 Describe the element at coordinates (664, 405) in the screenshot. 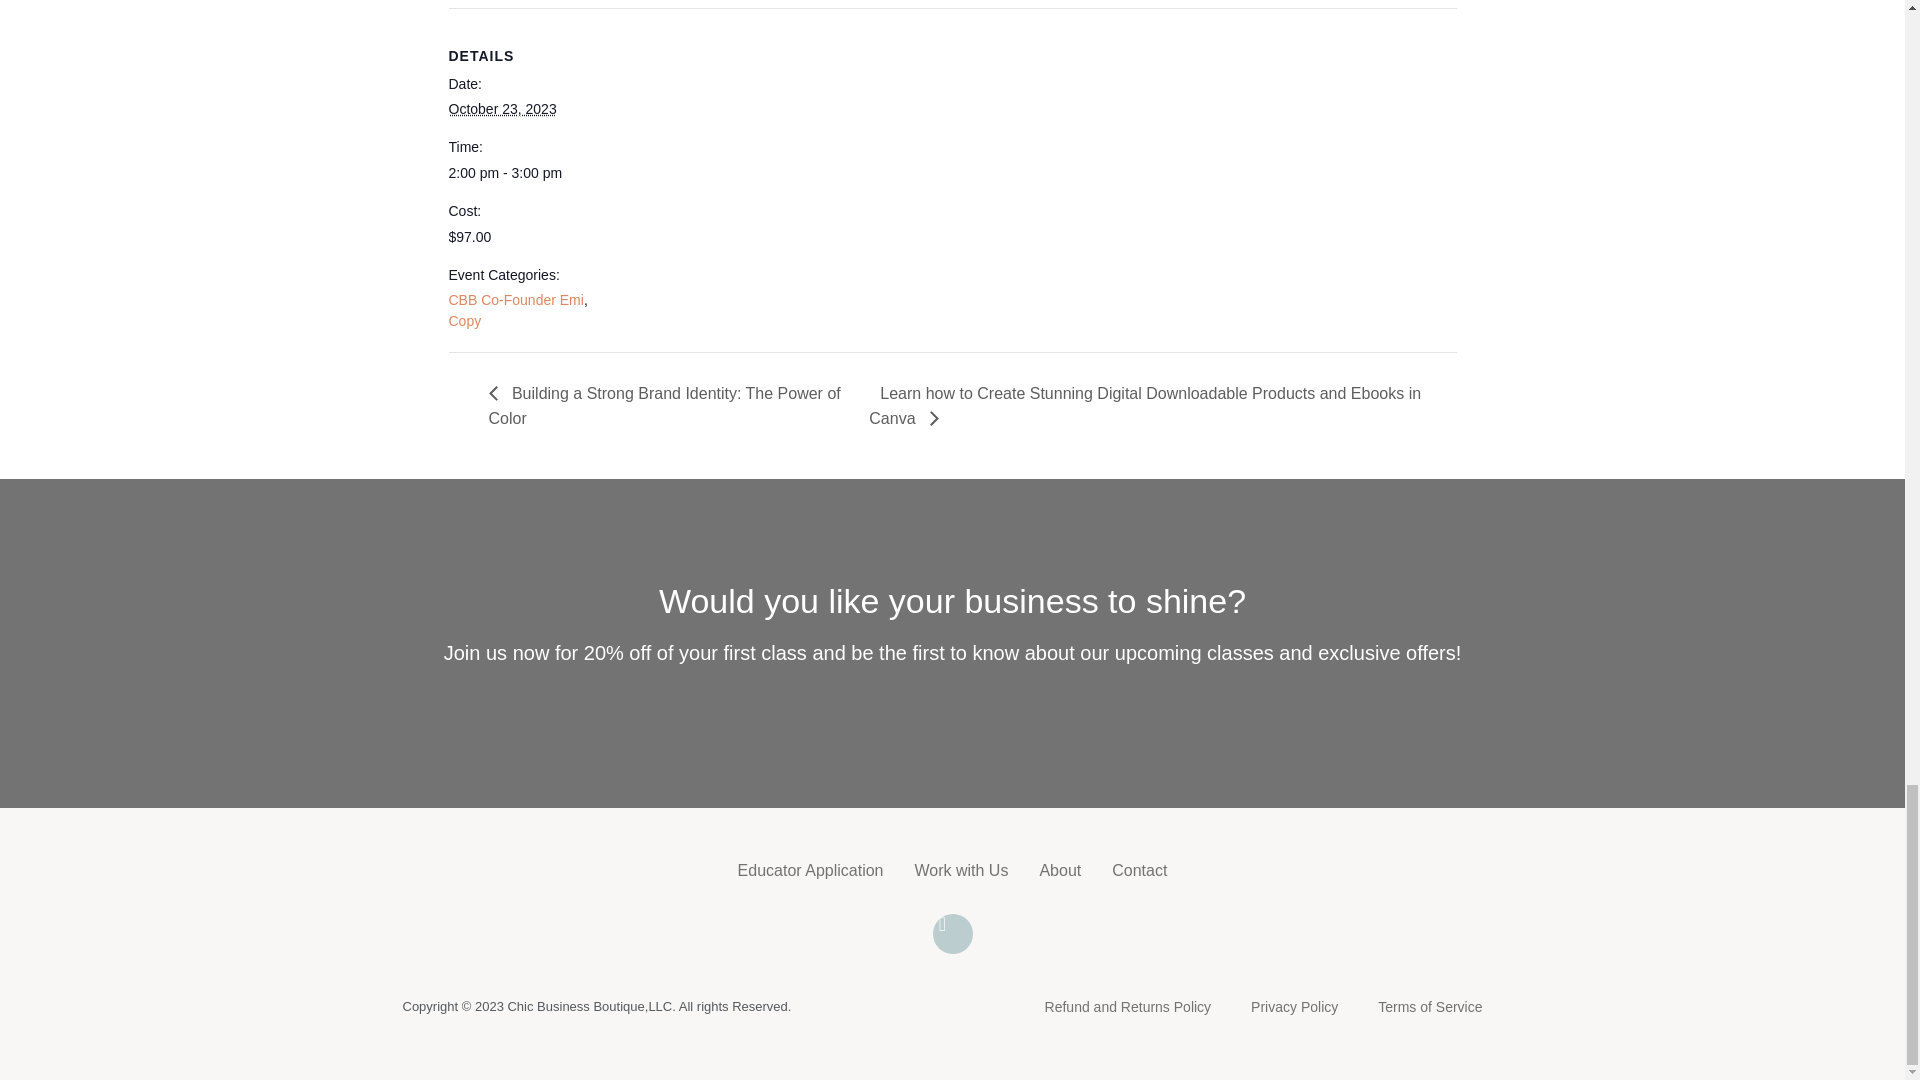

I see `Building a Strong Brand Identity: The Power of Color` at that location.